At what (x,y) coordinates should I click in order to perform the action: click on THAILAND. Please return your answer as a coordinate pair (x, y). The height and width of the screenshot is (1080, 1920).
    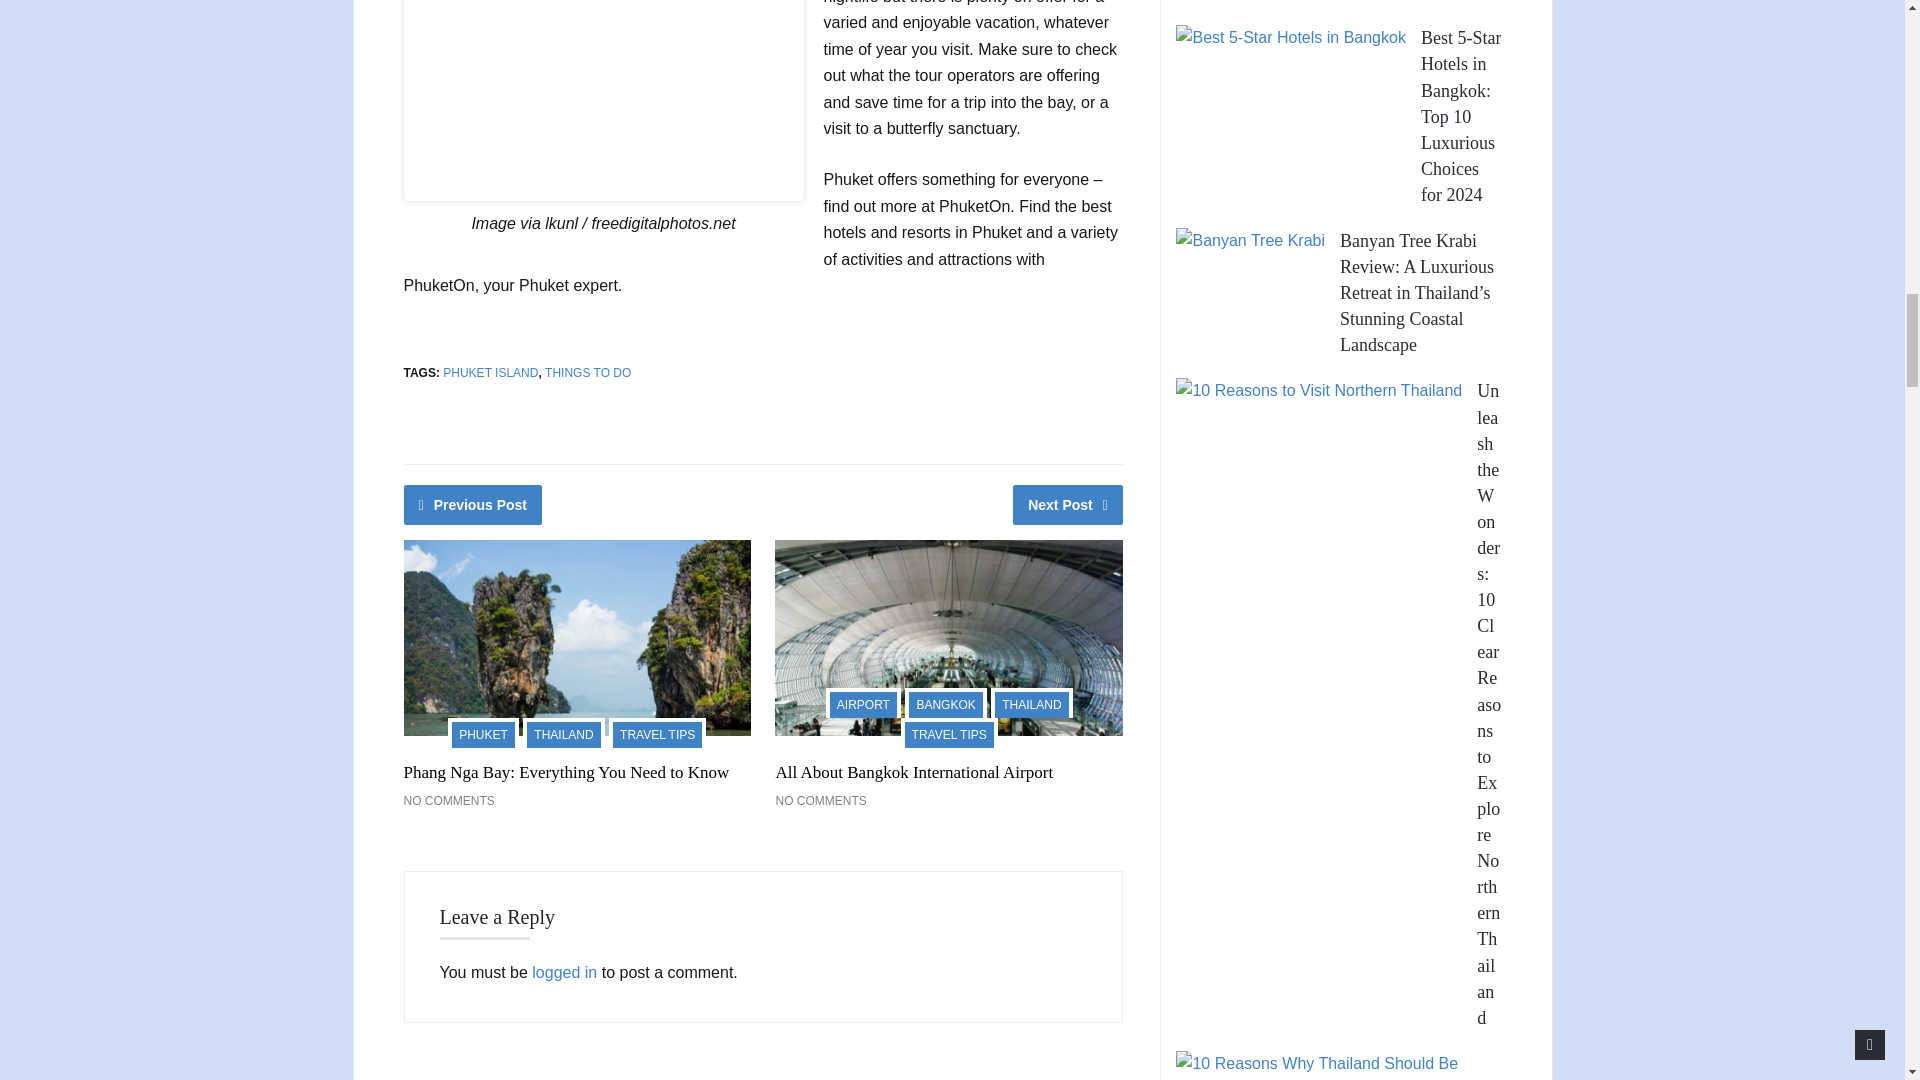
    Looking at the image, I should click on (563, 733).